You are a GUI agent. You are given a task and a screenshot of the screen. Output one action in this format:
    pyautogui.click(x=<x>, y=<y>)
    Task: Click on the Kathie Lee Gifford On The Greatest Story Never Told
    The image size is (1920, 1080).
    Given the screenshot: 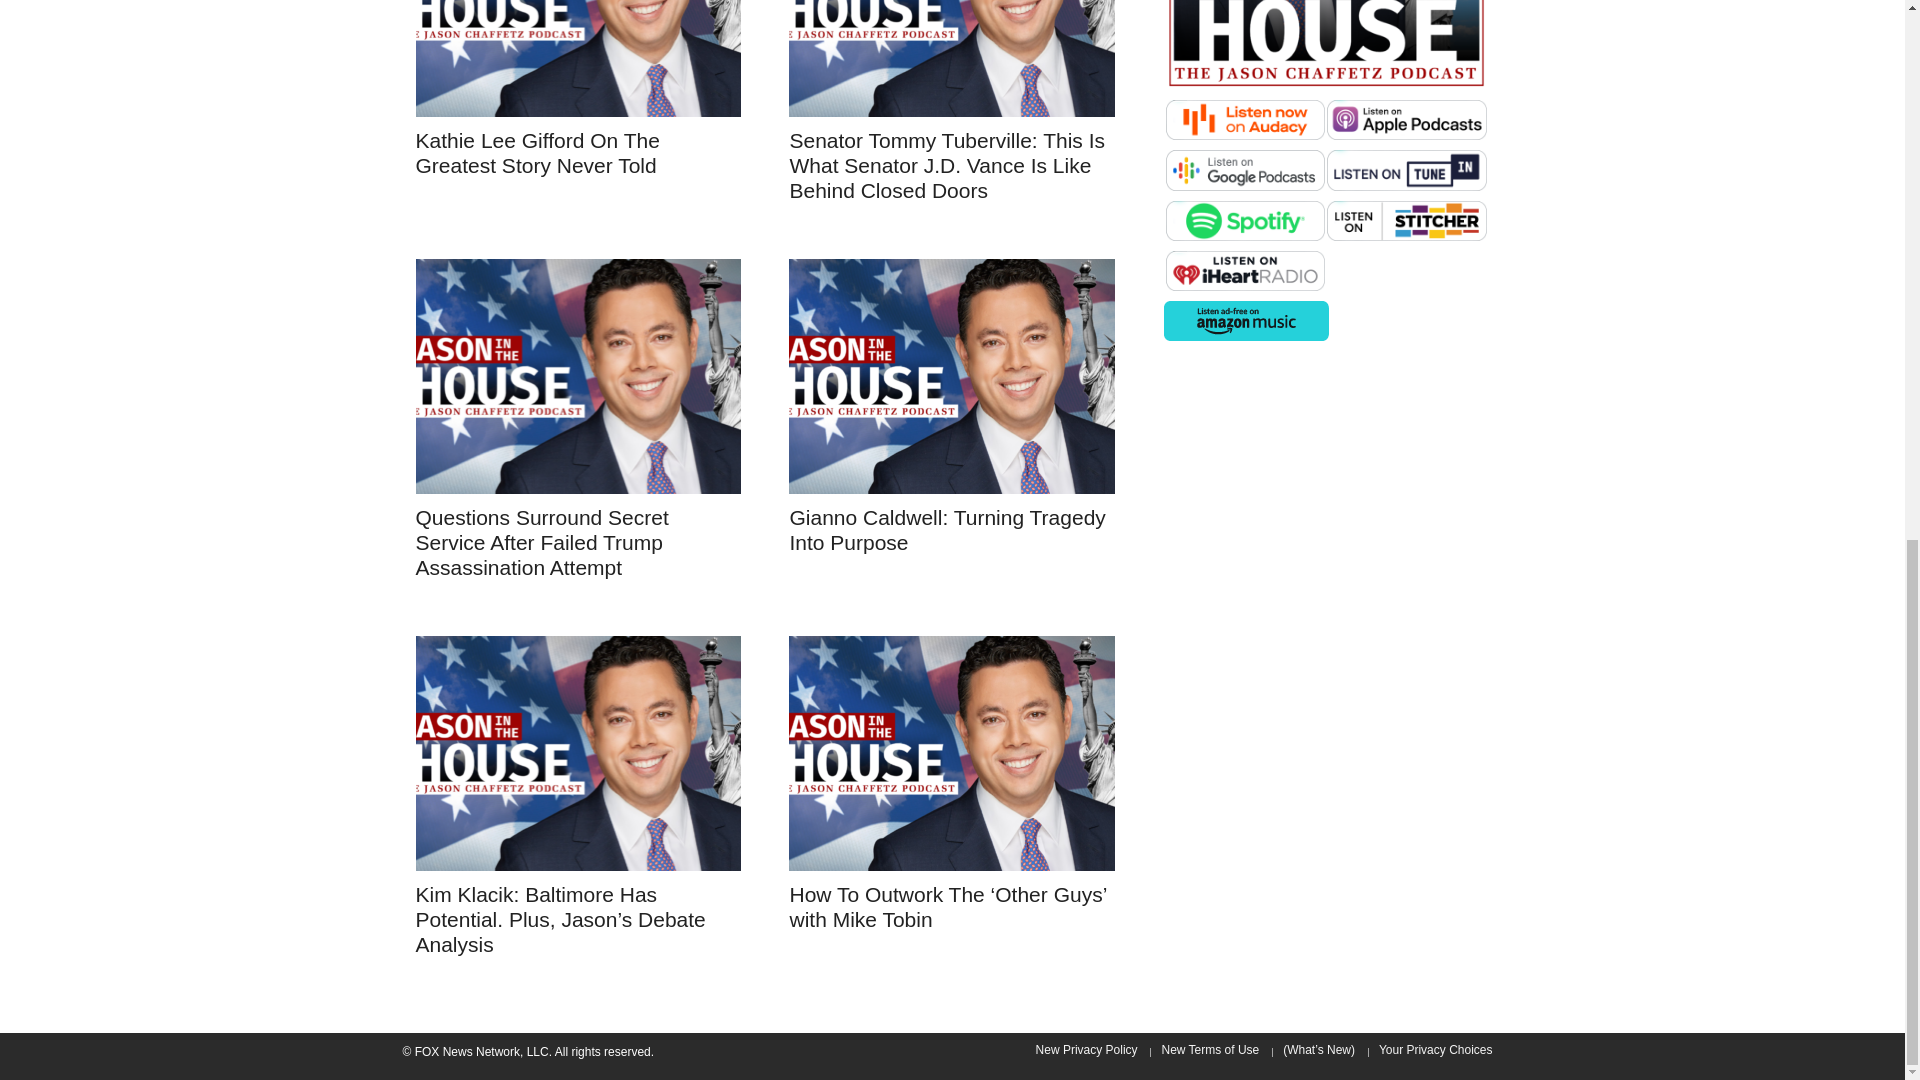 What is the action you would take?
    pyautogui.click(x=538, y=152)
    